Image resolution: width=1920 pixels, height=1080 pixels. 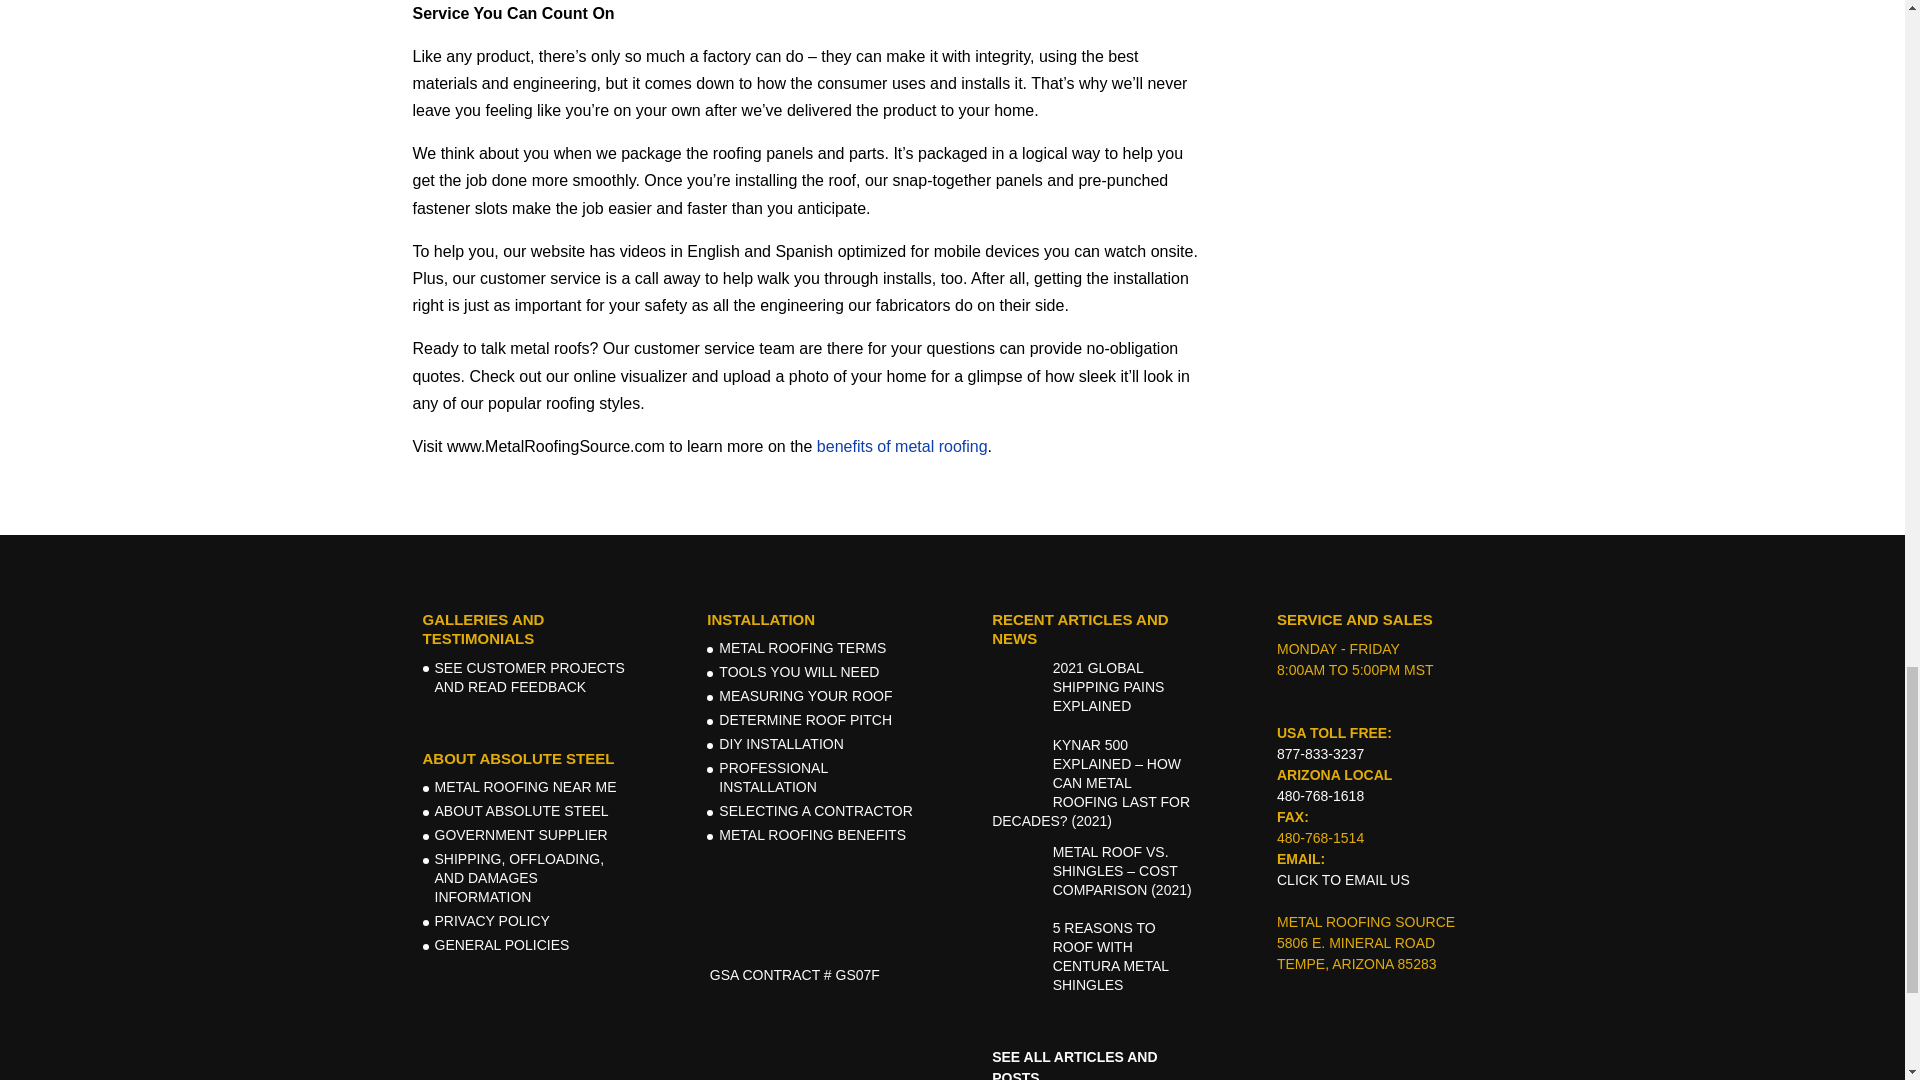 What do you see at coordinates (815, 810) in the screenshot?
I see `SELECTING A CONTRACTOR` at bounding box center [815, 810].